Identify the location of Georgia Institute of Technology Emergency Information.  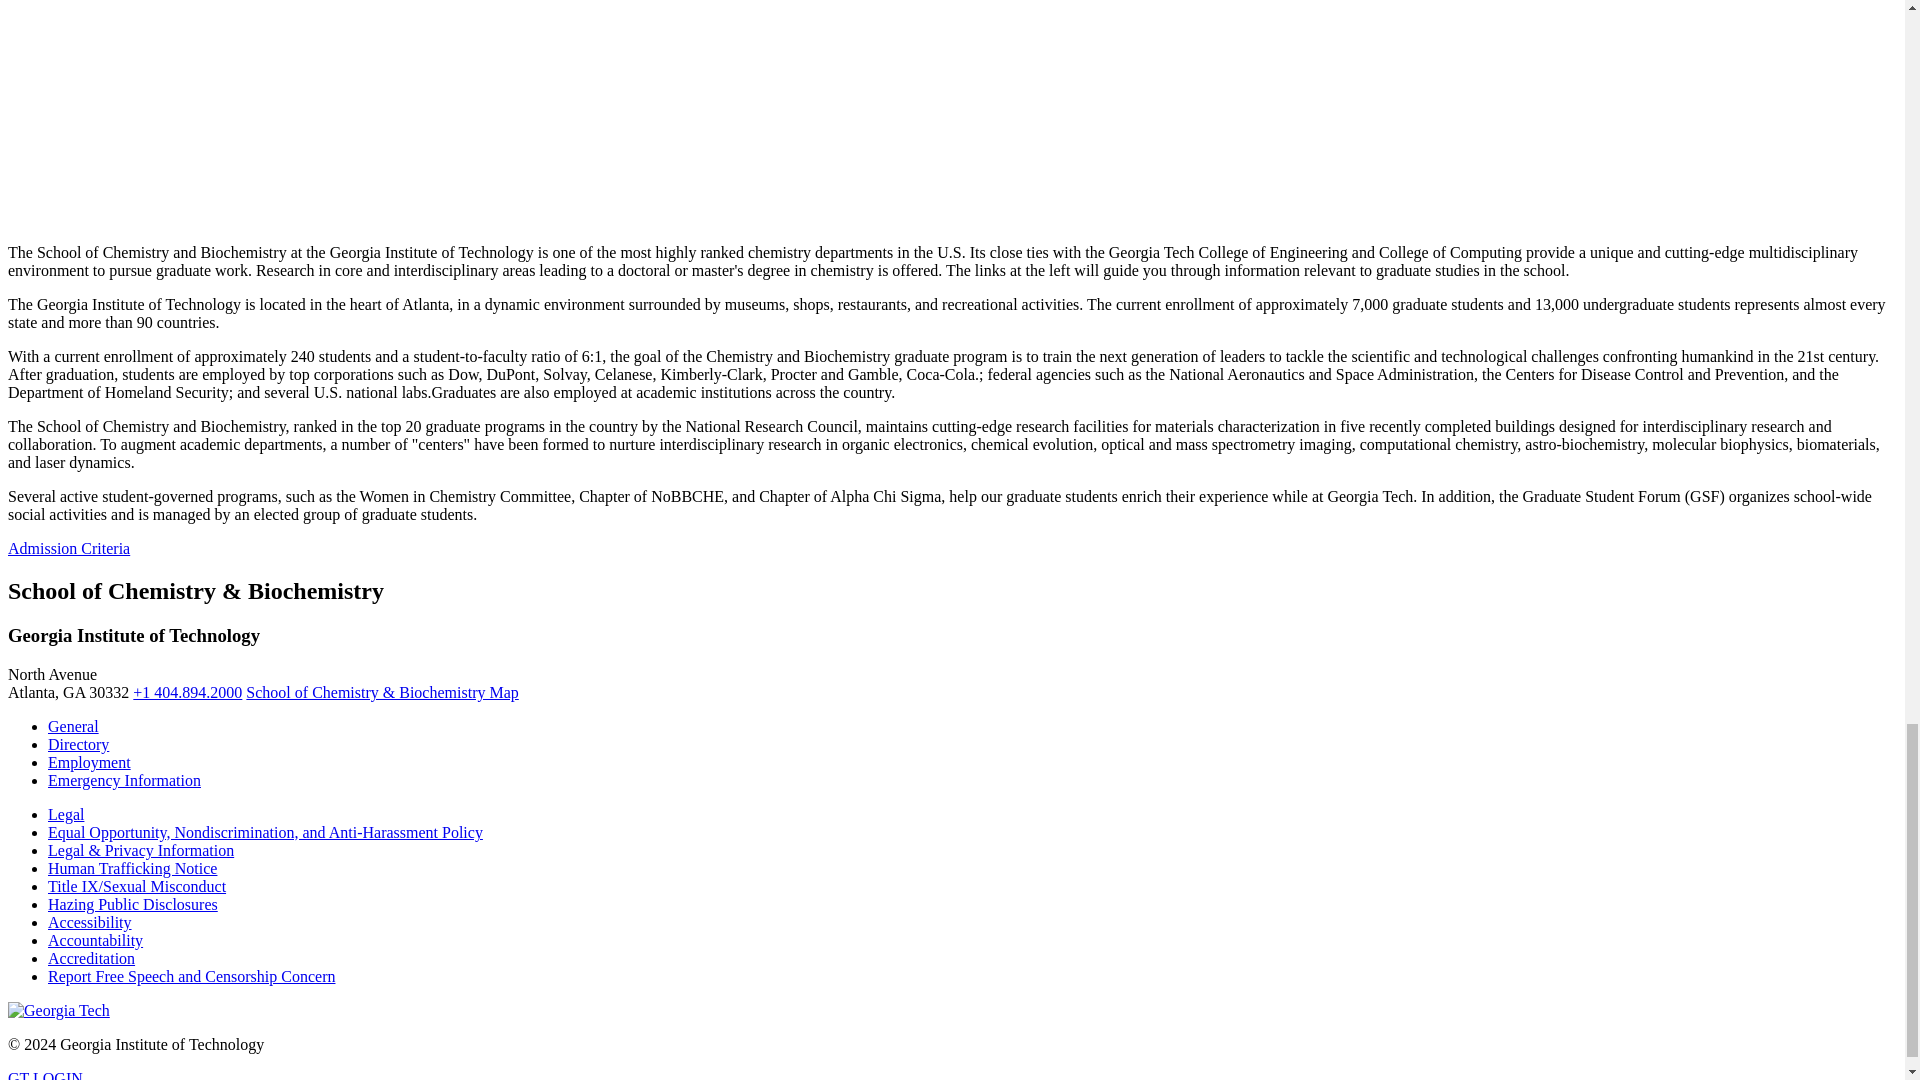
(124, 780).